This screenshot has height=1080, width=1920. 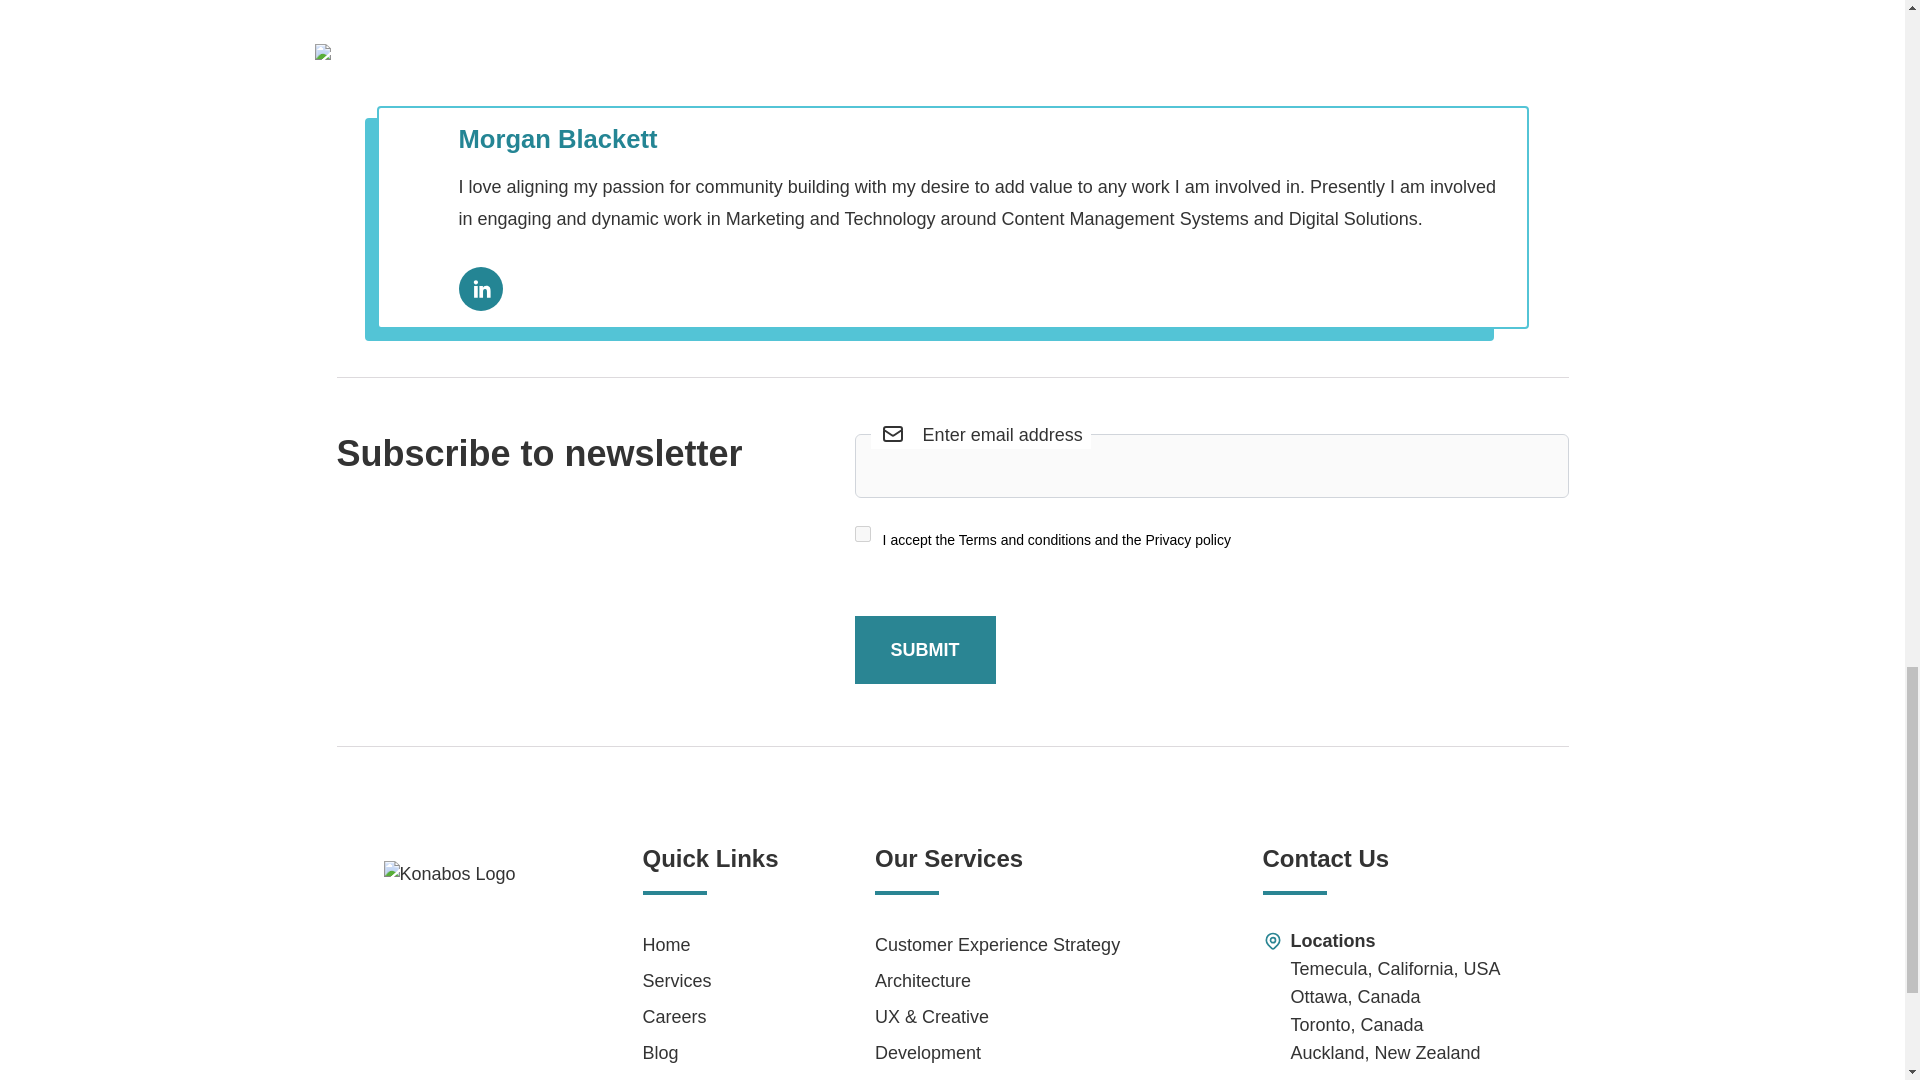 What do you see at coordinates (862, 534) in the screenshot?
I see `on` at bounding box center [862, 534].